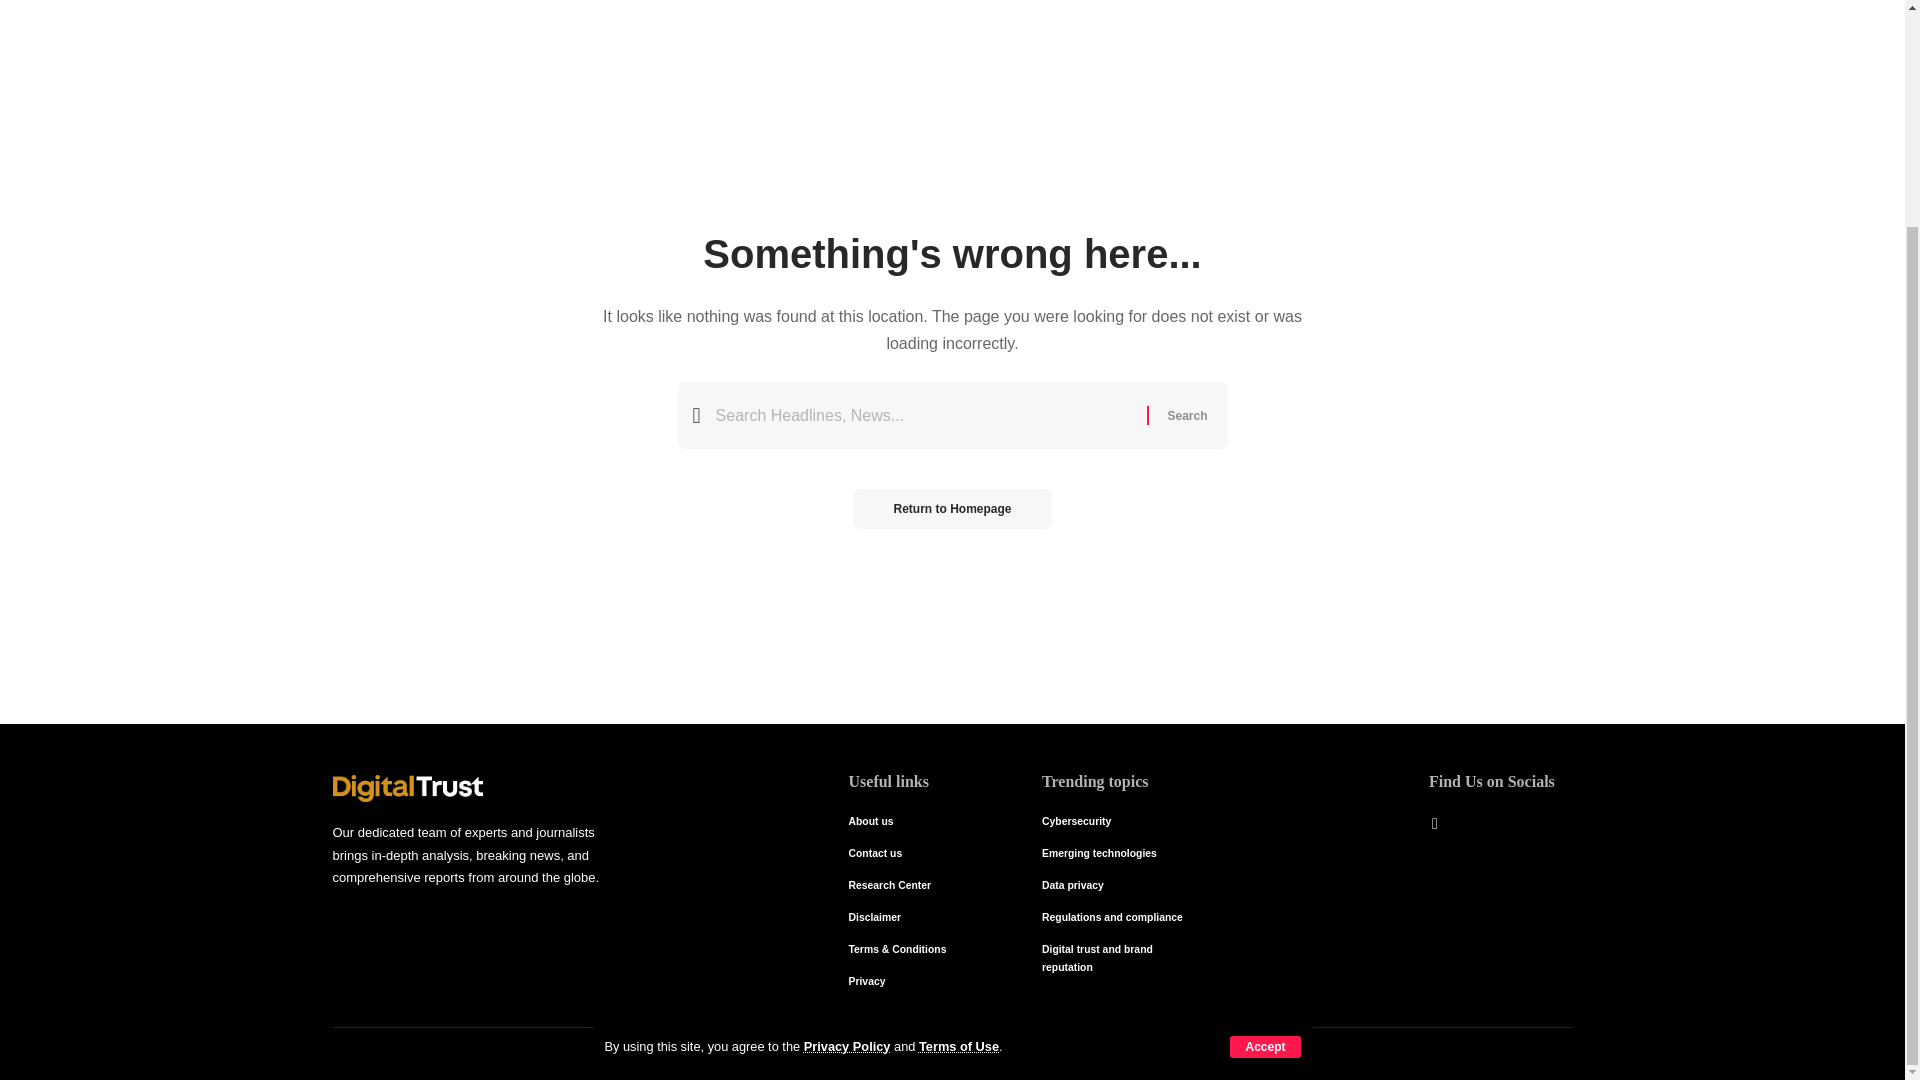  I want to click on Accept, so click(1264, 774).